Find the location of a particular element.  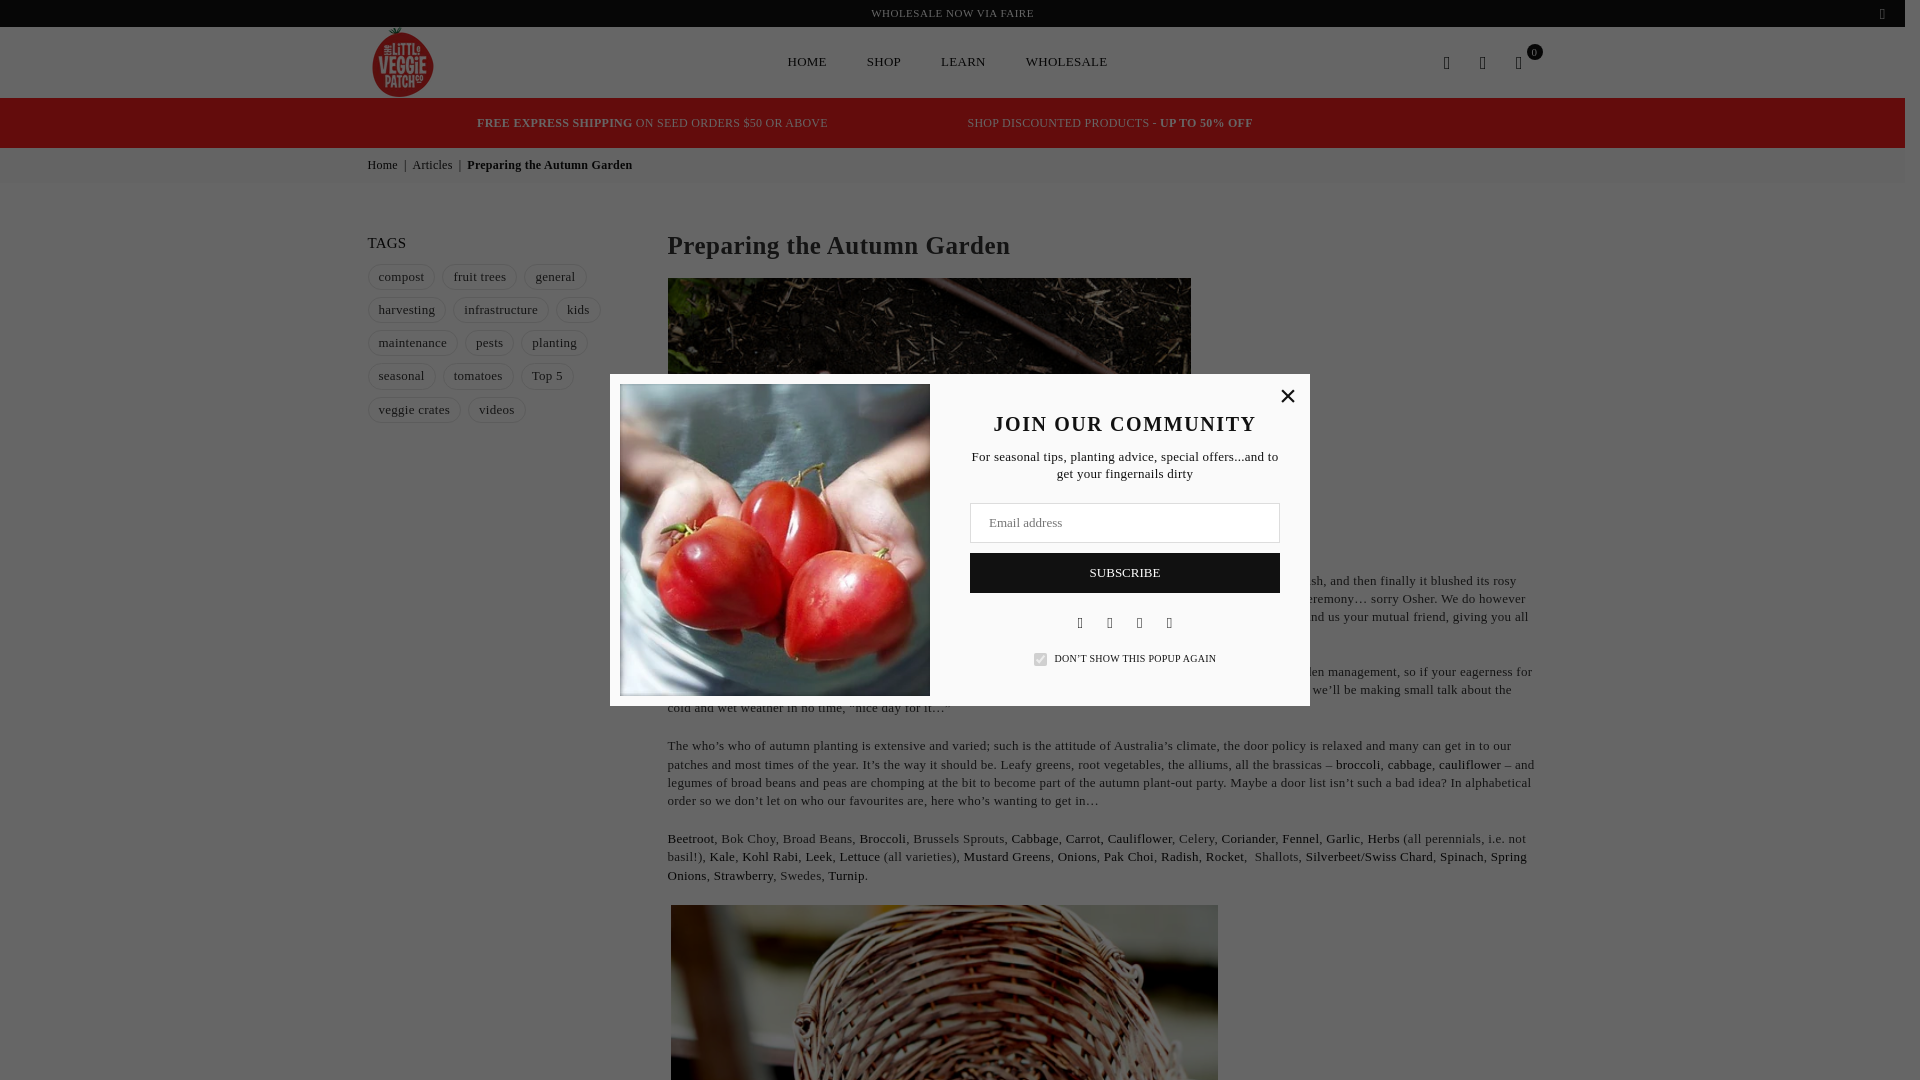

Back to the home page is located at coordinates (384, 164).